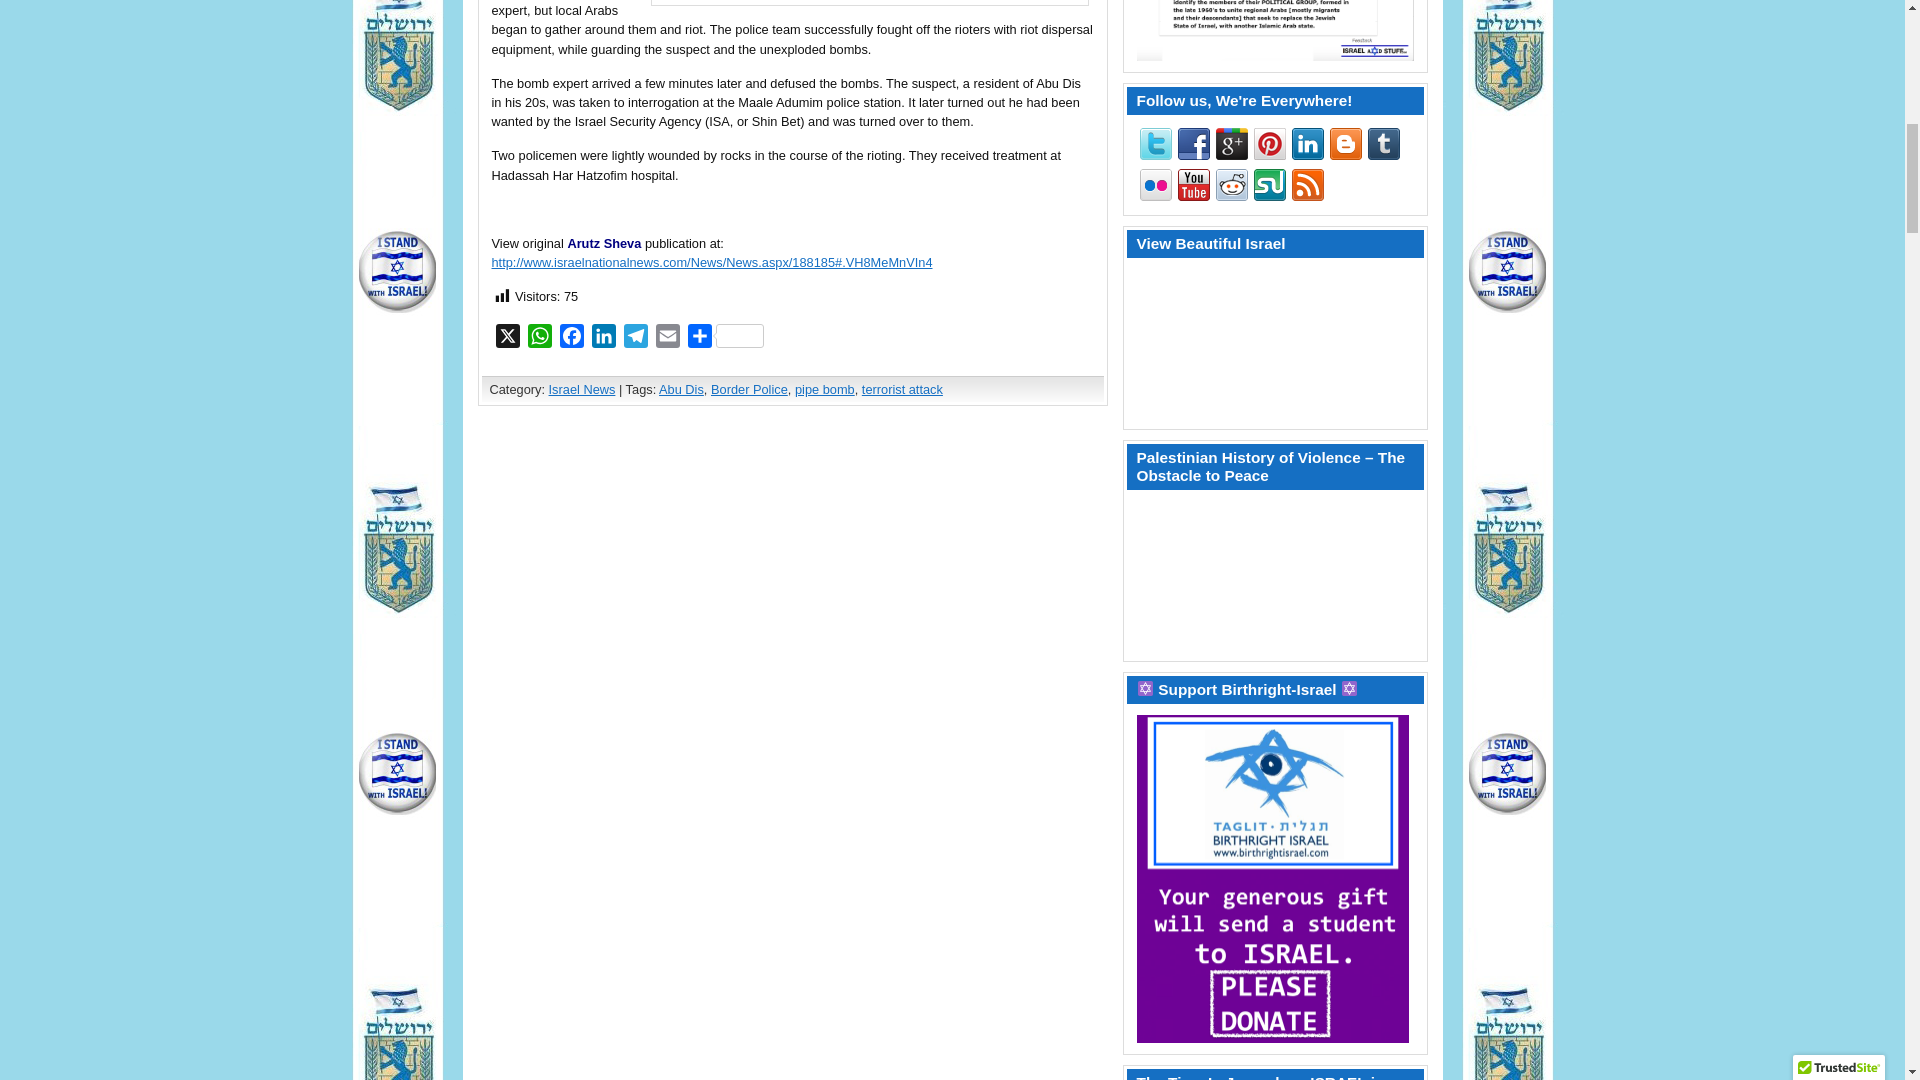  I want to click on LinkedIn, so click(604, 340).